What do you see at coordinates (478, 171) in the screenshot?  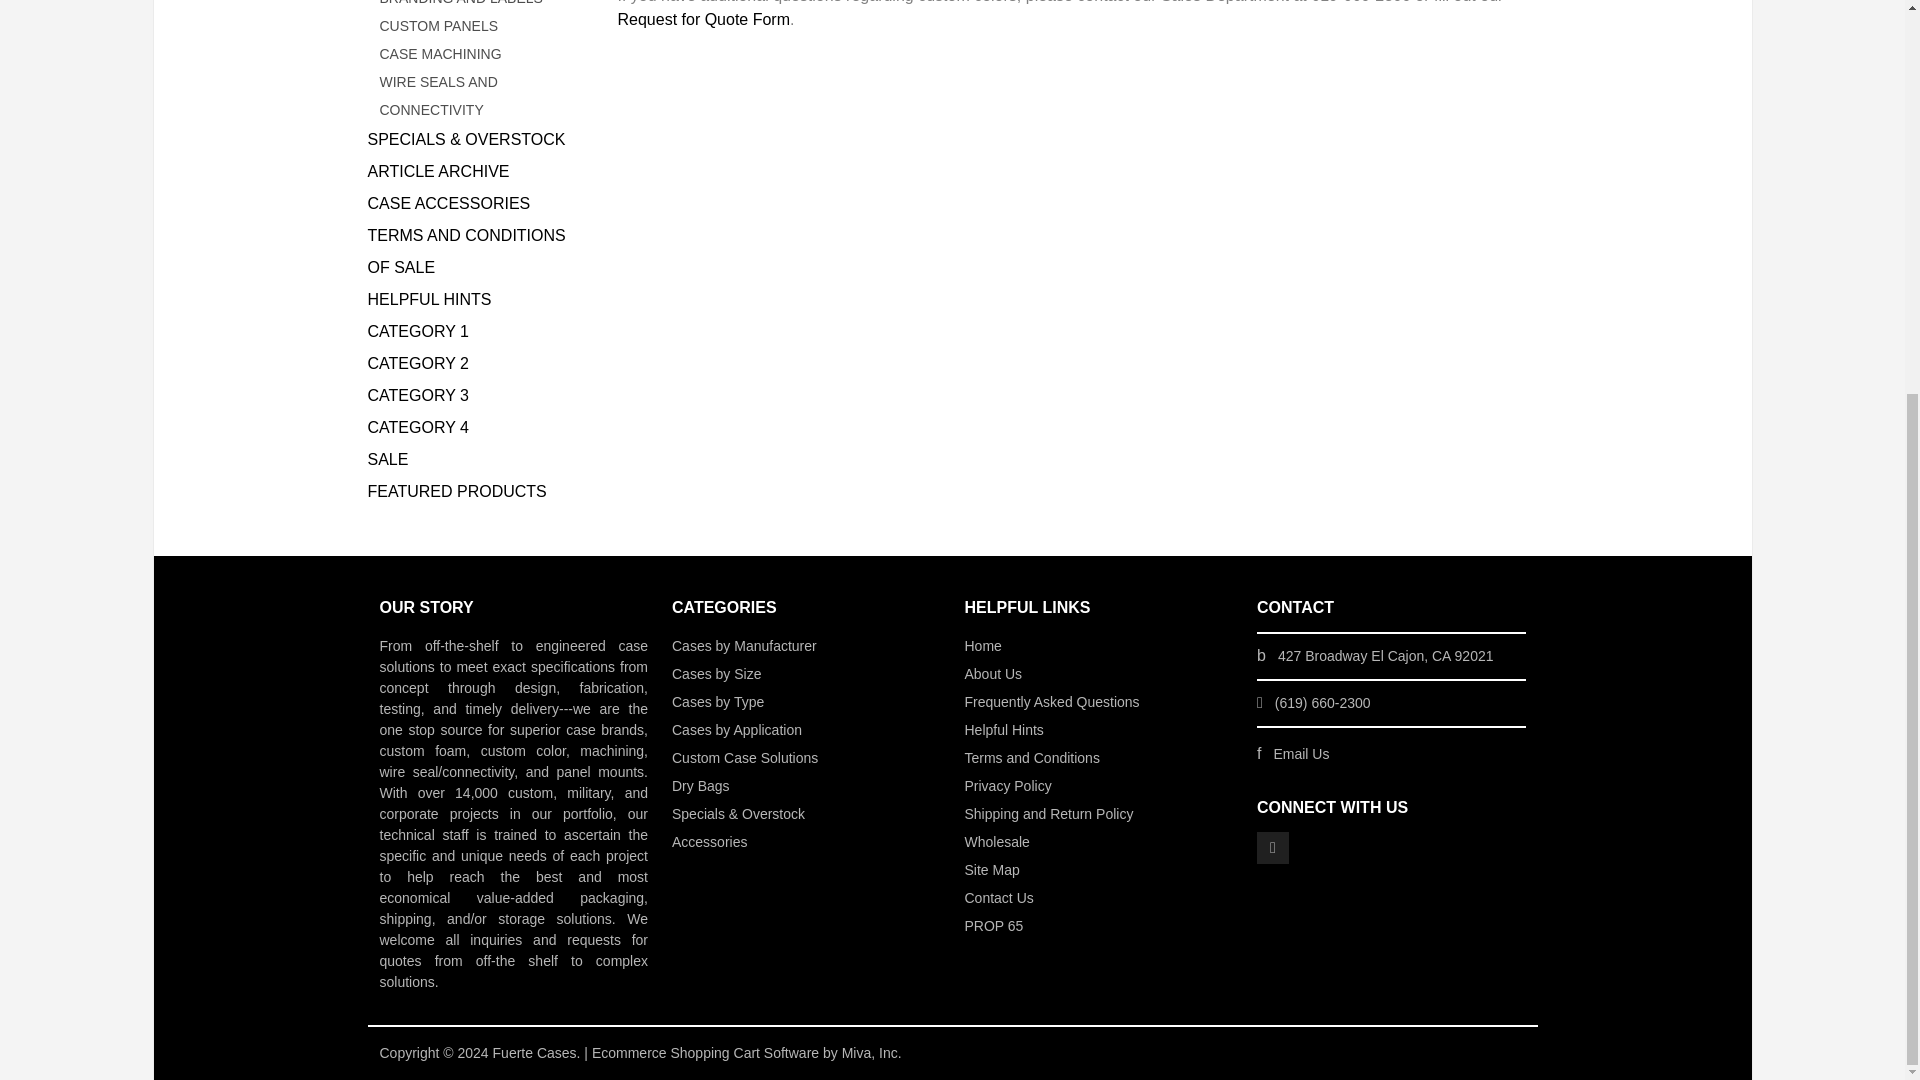 I see `Article Archive` at bounding box center [478, 171].